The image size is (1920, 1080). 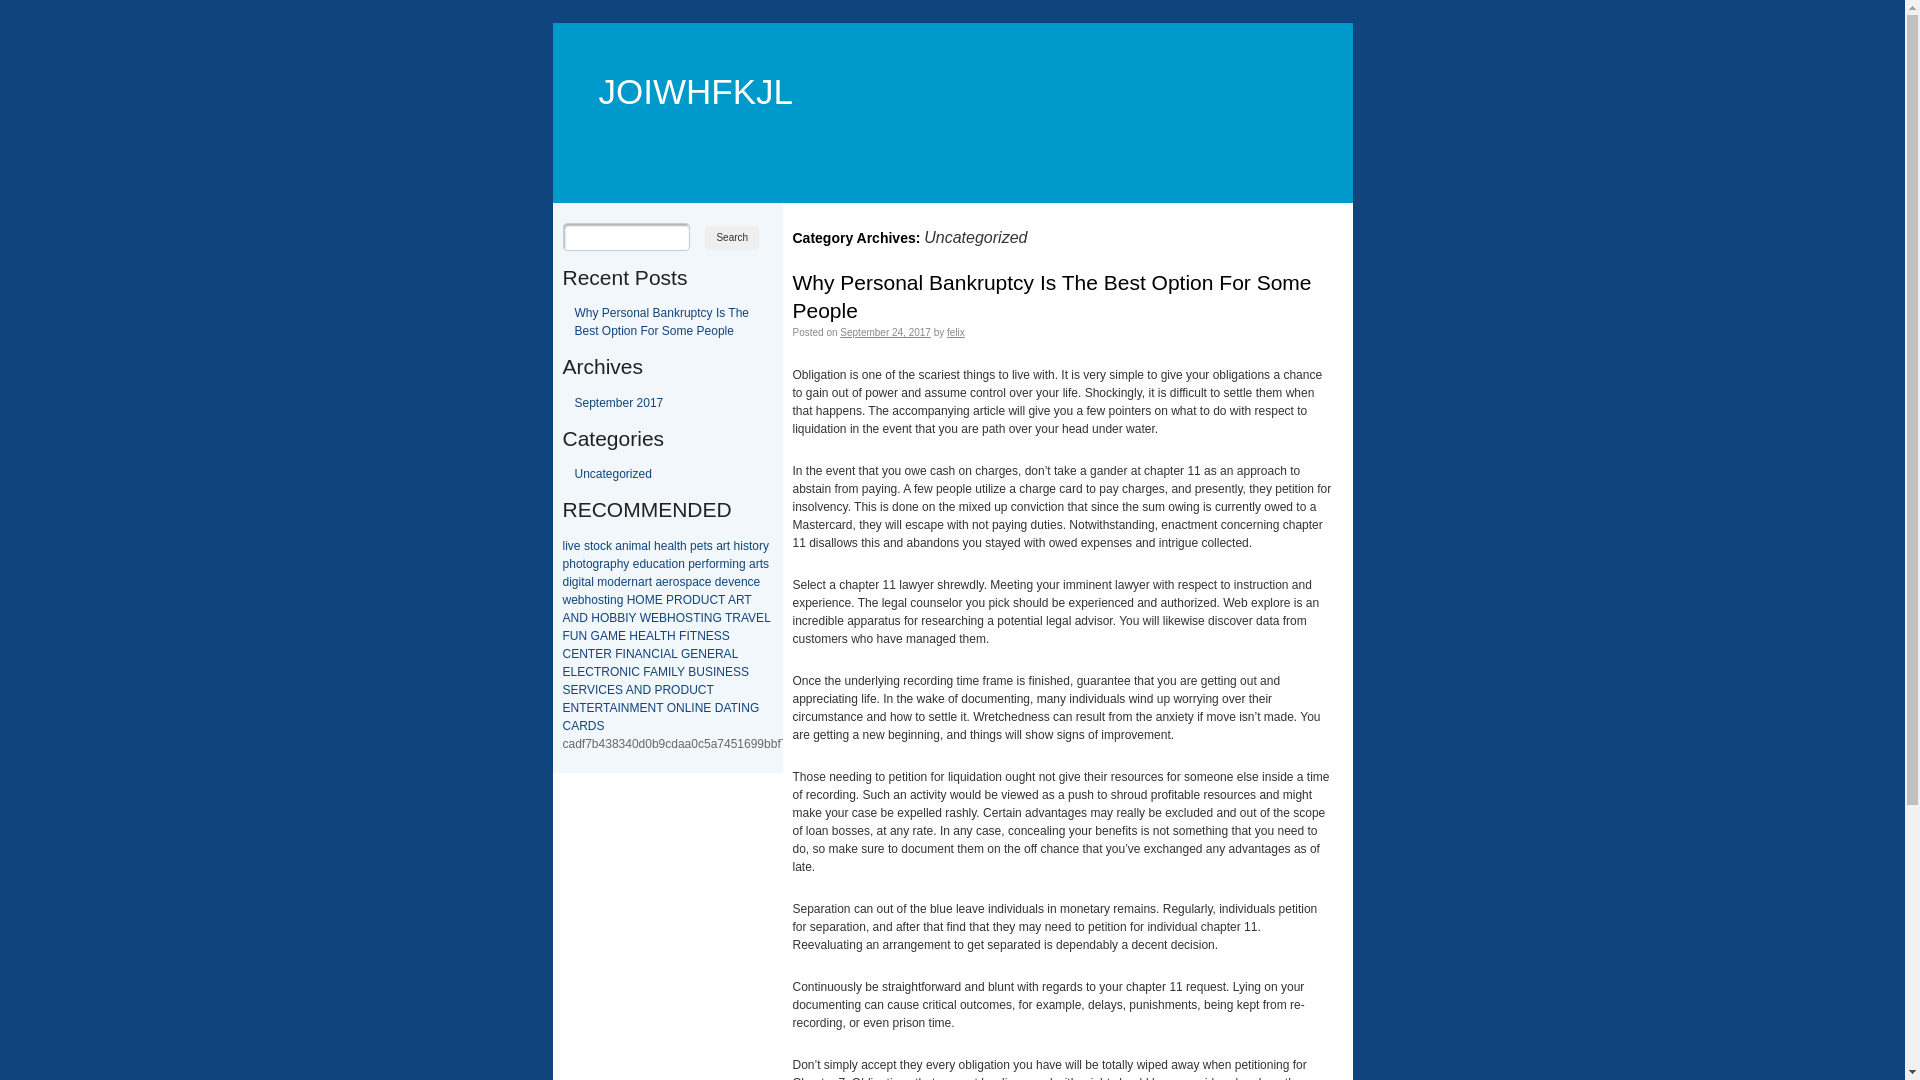 What do you see at coordinates (576, 618) in the screenshot?
I see `N` at bounding box center [576, 618].